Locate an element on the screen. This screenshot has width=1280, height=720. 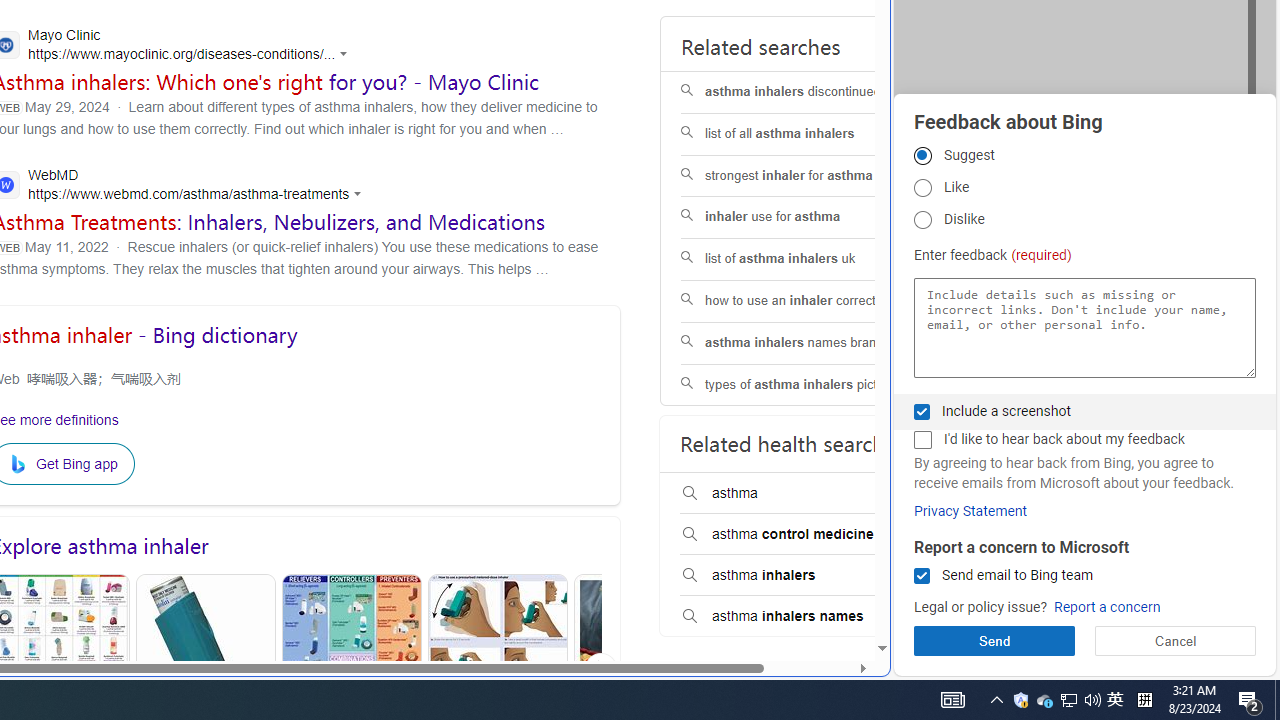
list of all asthma inhalers is located at coordinates (807, 134).